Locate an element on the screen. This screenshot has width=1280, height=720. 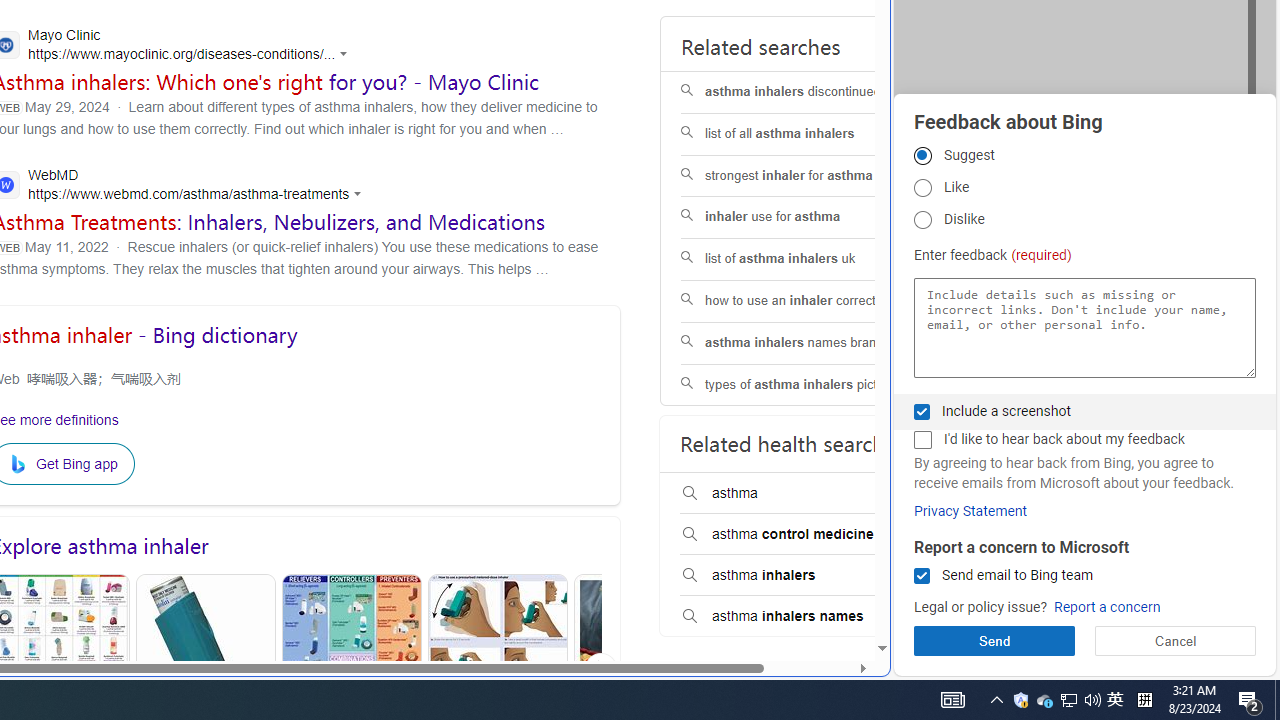
list of all asthma inhalers is located at coordinates (807, 134).